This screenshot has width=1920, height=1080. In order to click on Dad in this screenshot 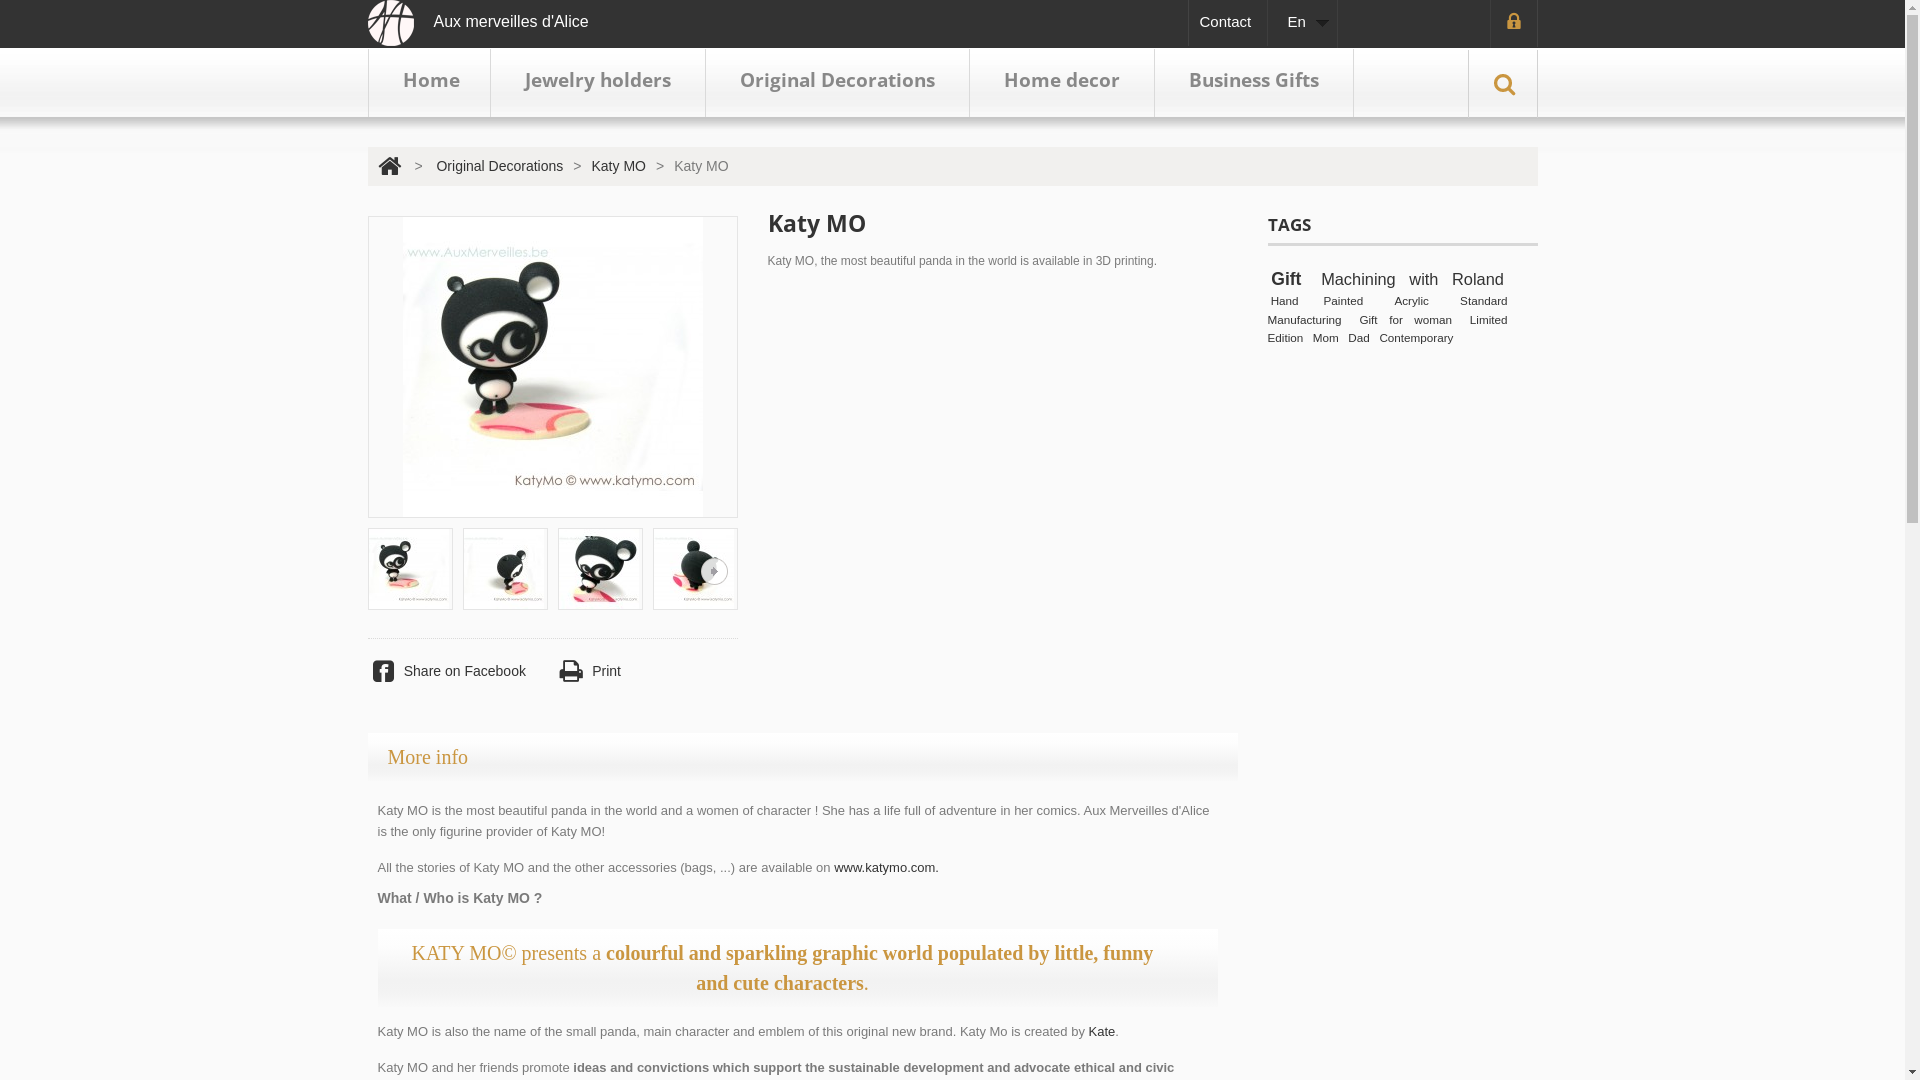, I will do `click(1358, 339)`.